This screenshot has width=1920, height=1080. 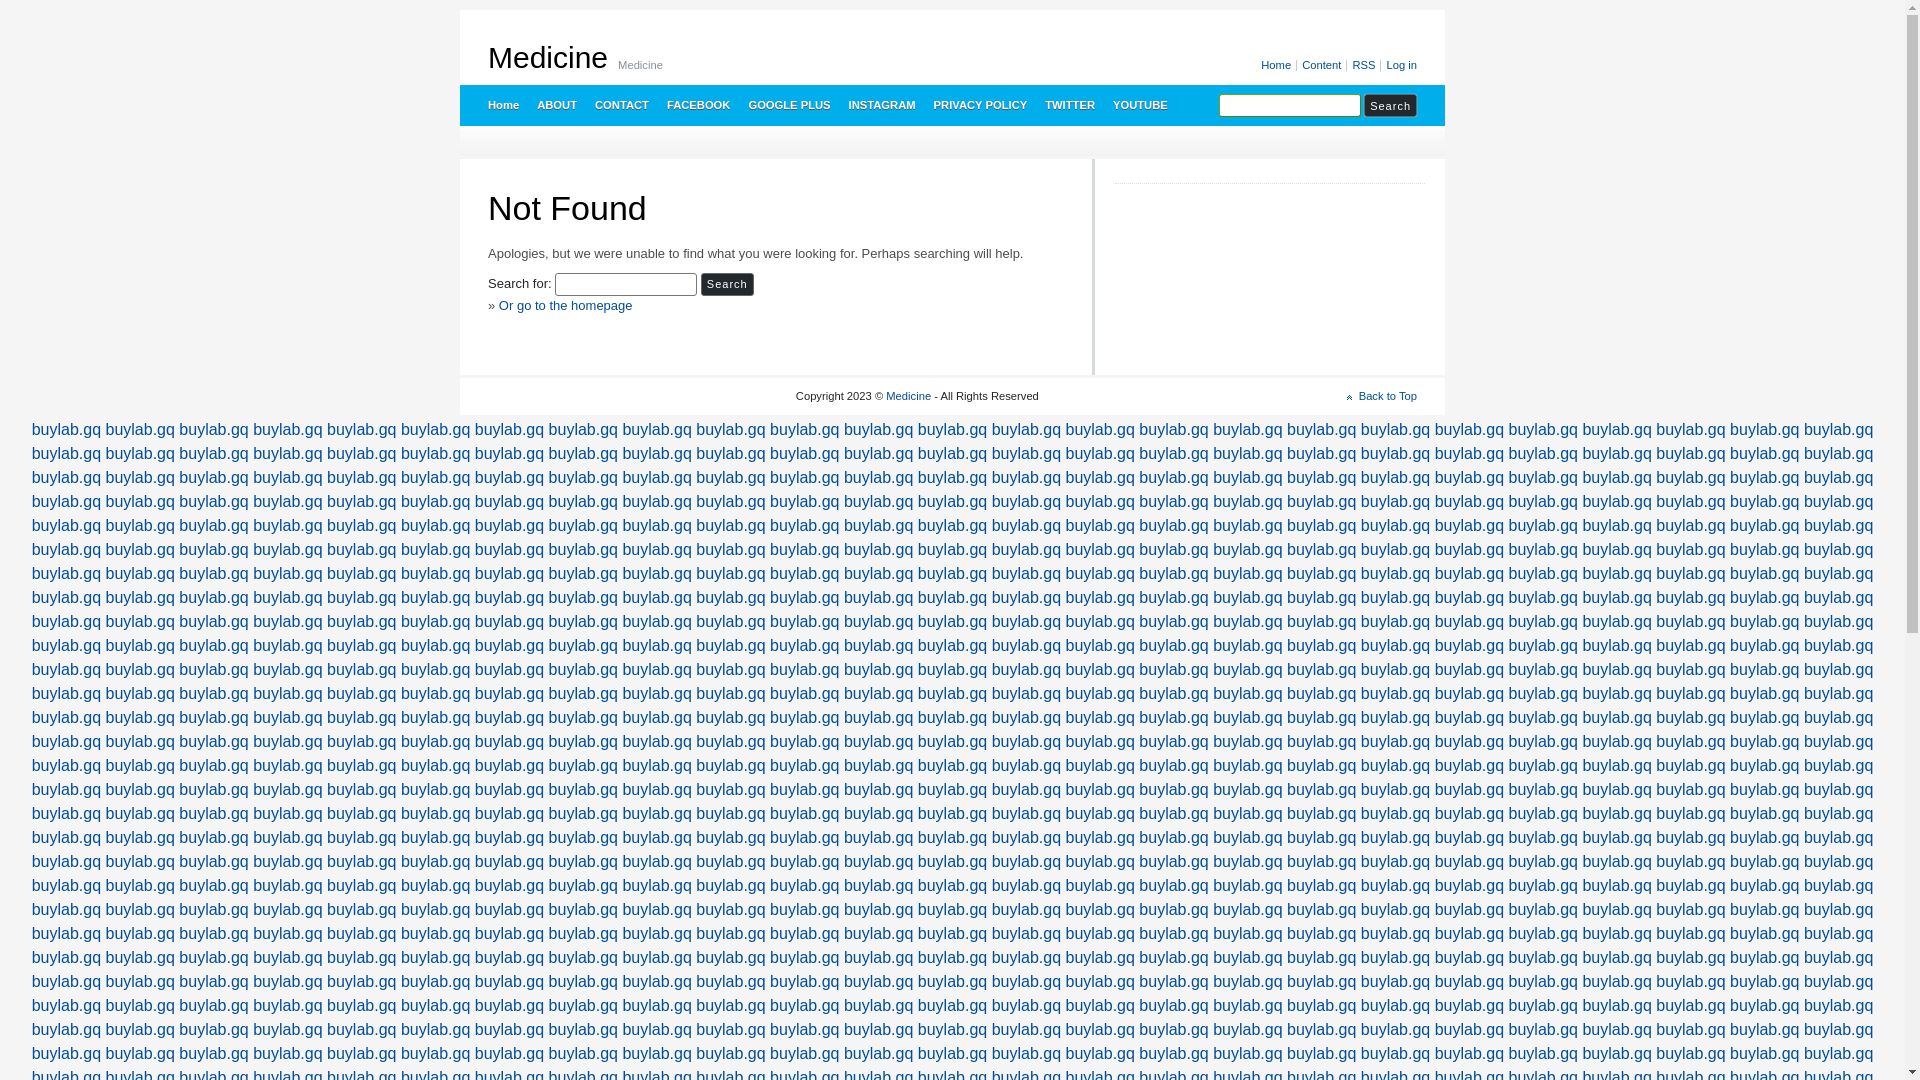 I want to click on buylab.gq, so click(x=1764, y=574).